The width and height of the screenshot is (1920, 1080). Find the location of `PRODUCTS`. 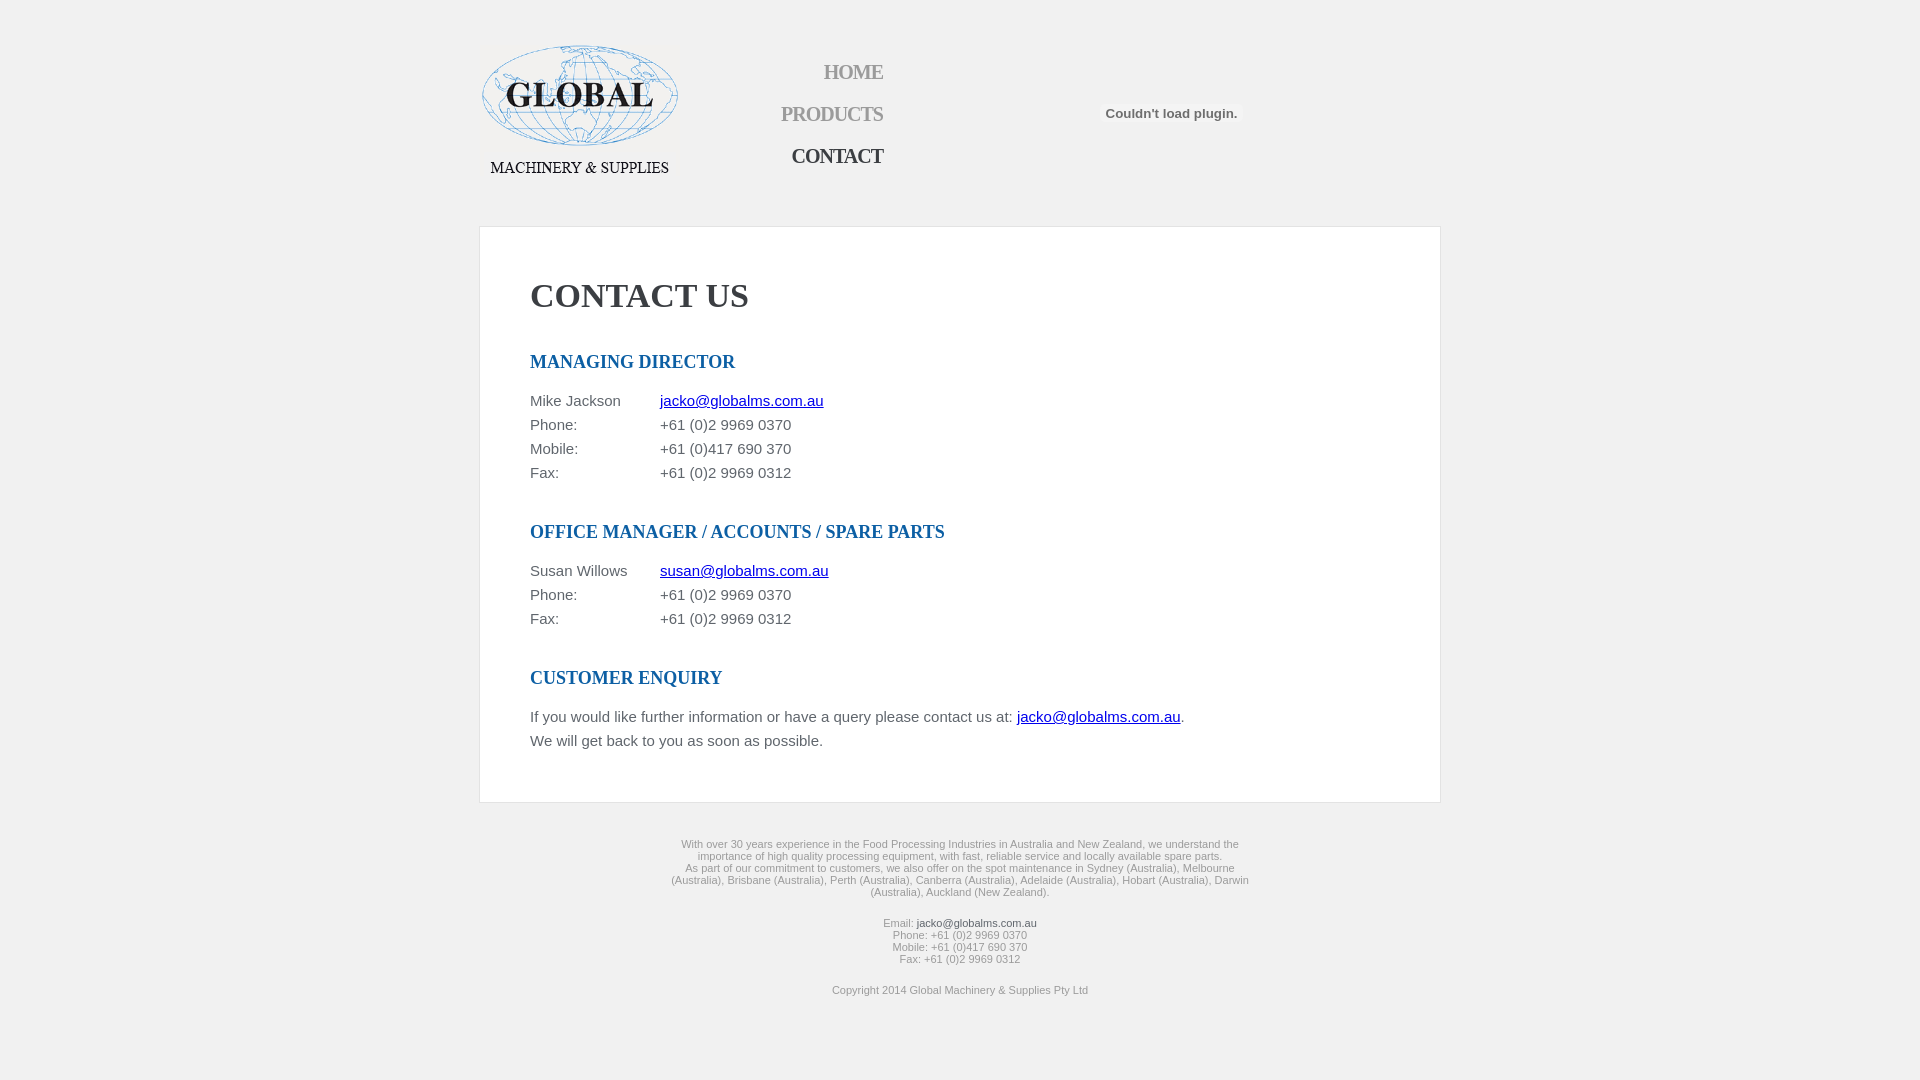

PRODUCTS is located at coordinates (832, 114).